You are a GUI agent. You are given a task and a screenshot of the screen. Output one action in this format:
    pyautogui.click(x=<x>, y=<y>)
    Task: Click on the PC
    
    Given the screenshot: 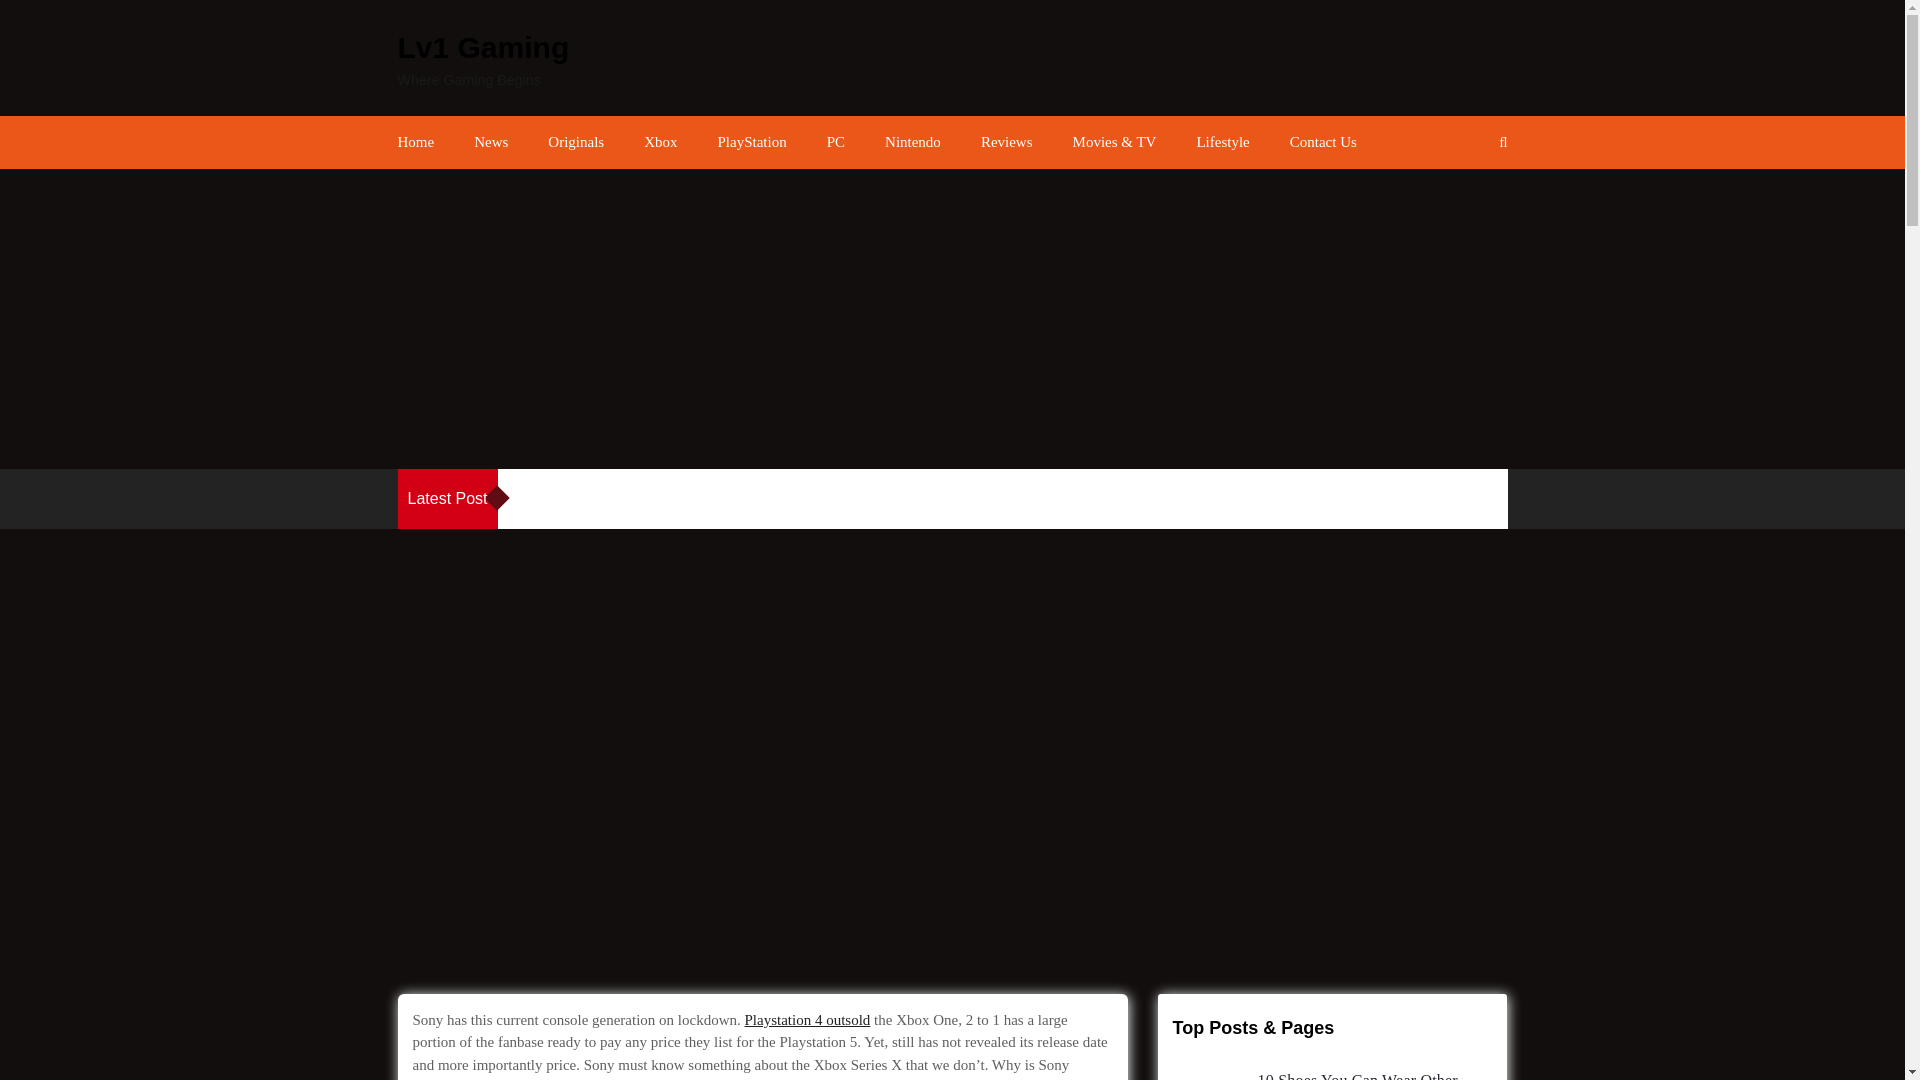 What is the action you would take?
    pyautogui.click(x=836, y=142)
    